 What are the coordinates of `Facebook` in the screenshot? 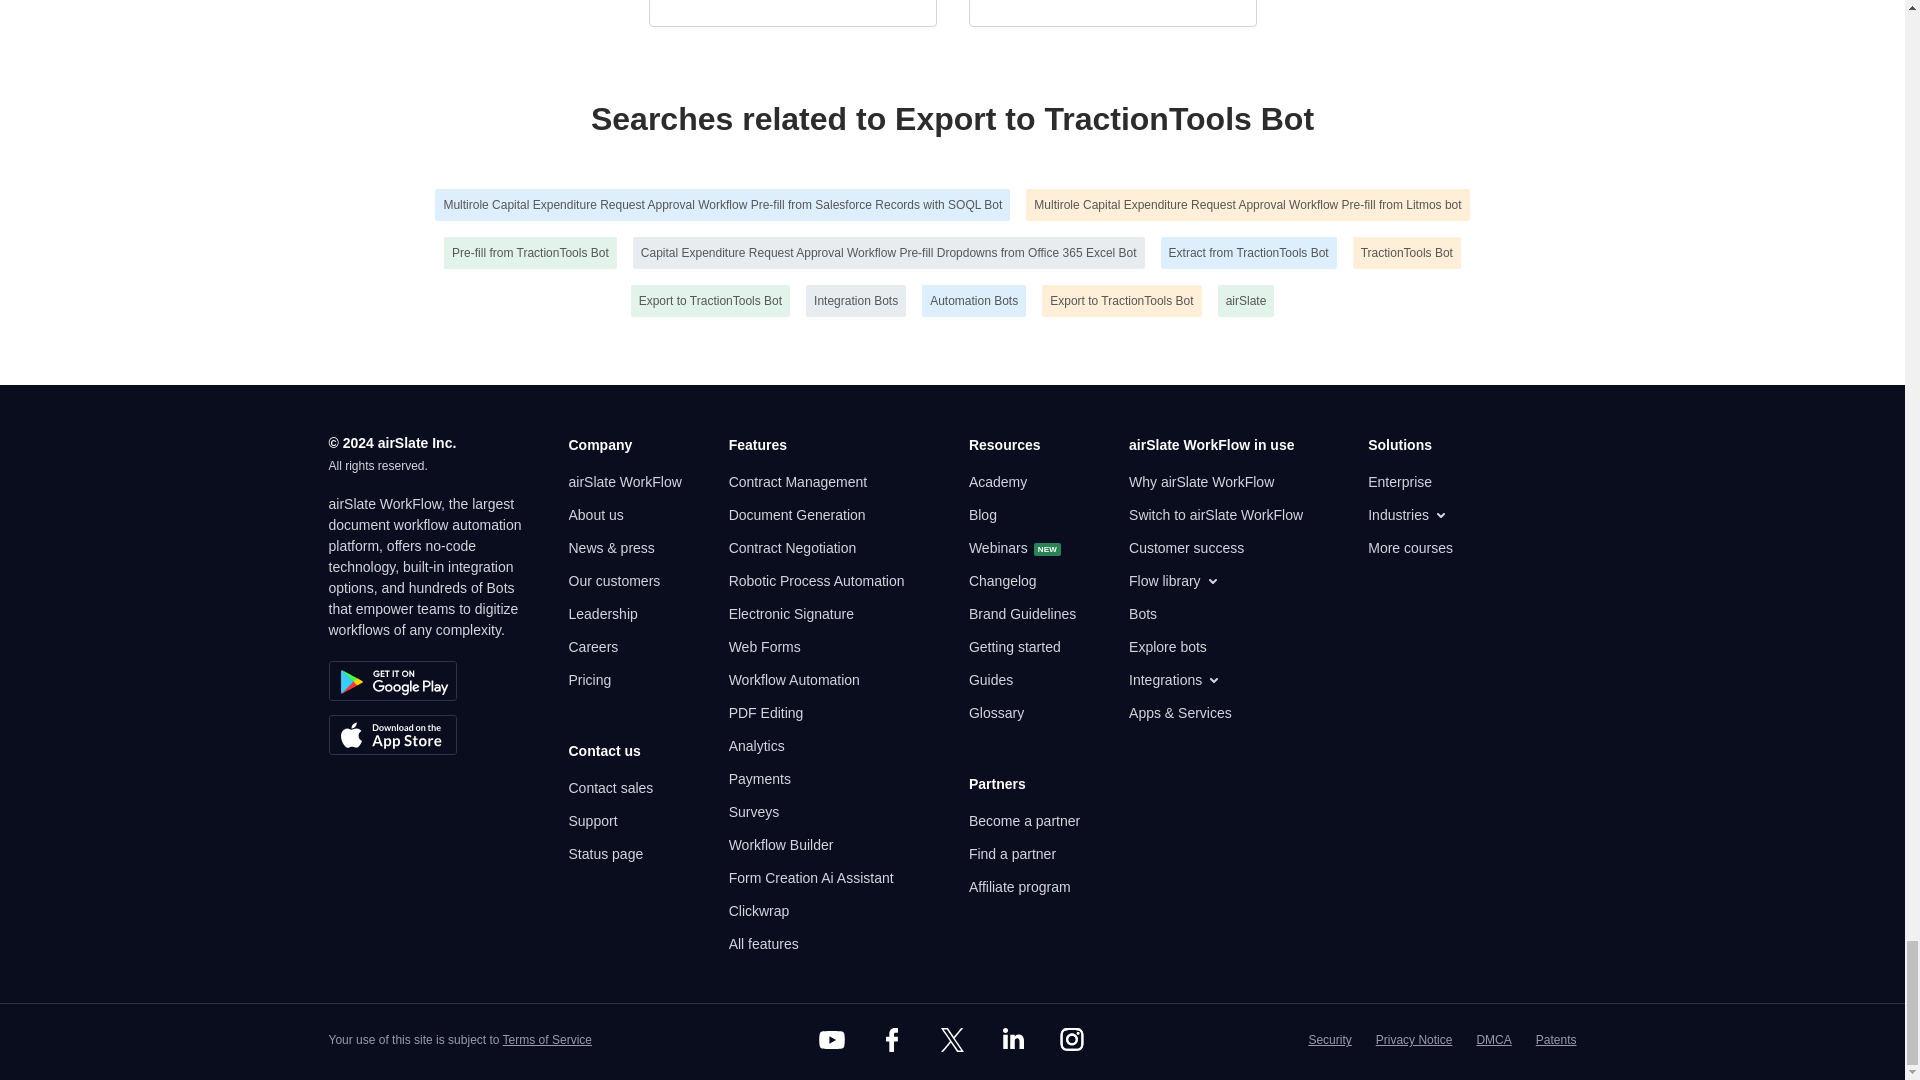 It's located at (891, 1040).